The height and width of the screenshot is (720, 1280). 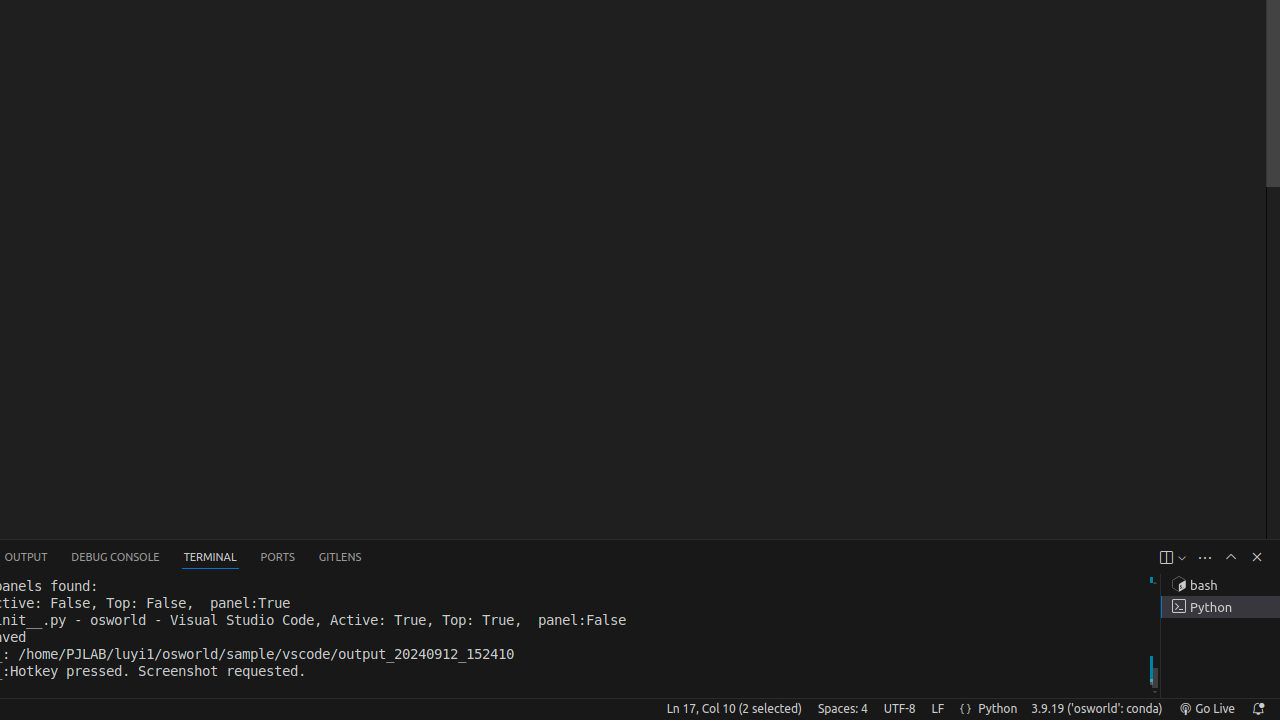 What do you see at coordinates (1258, 709) in the screenshot?
I see `Notifications` at bounding box center [1258, 709].